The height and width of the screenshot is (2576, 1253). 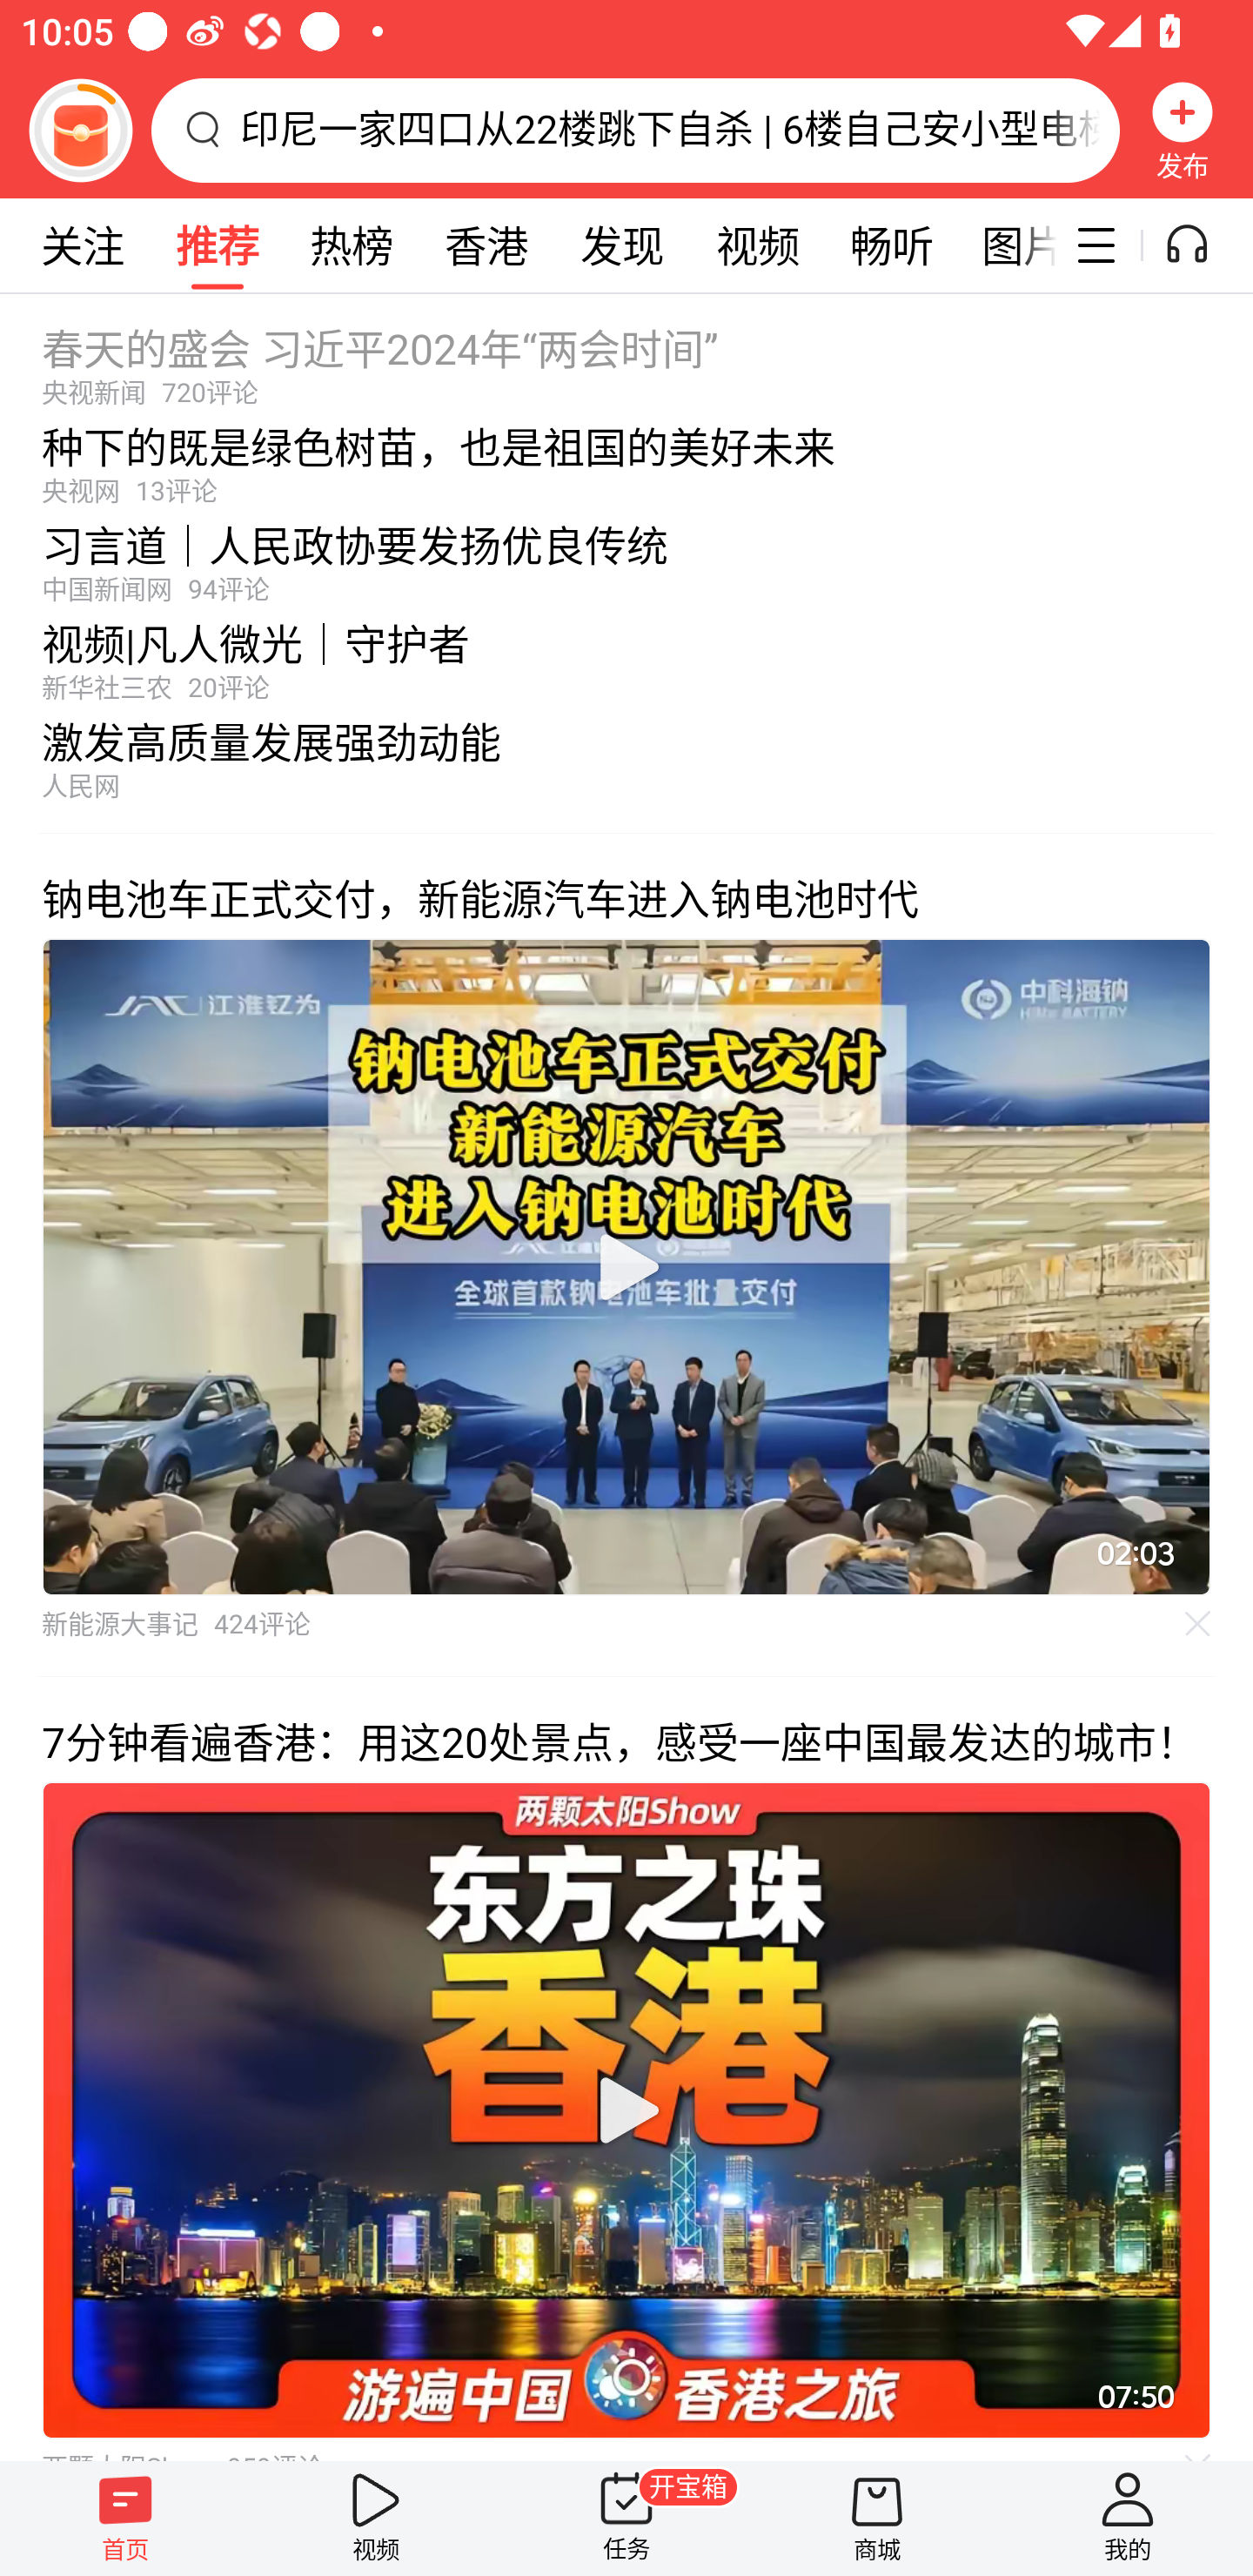 What do you see at coordinates (626, 2111) in the screenshot?
I see `播放视频 视频播放器，双击屏幕打开播放控制` at bounding box center [626, 2111].